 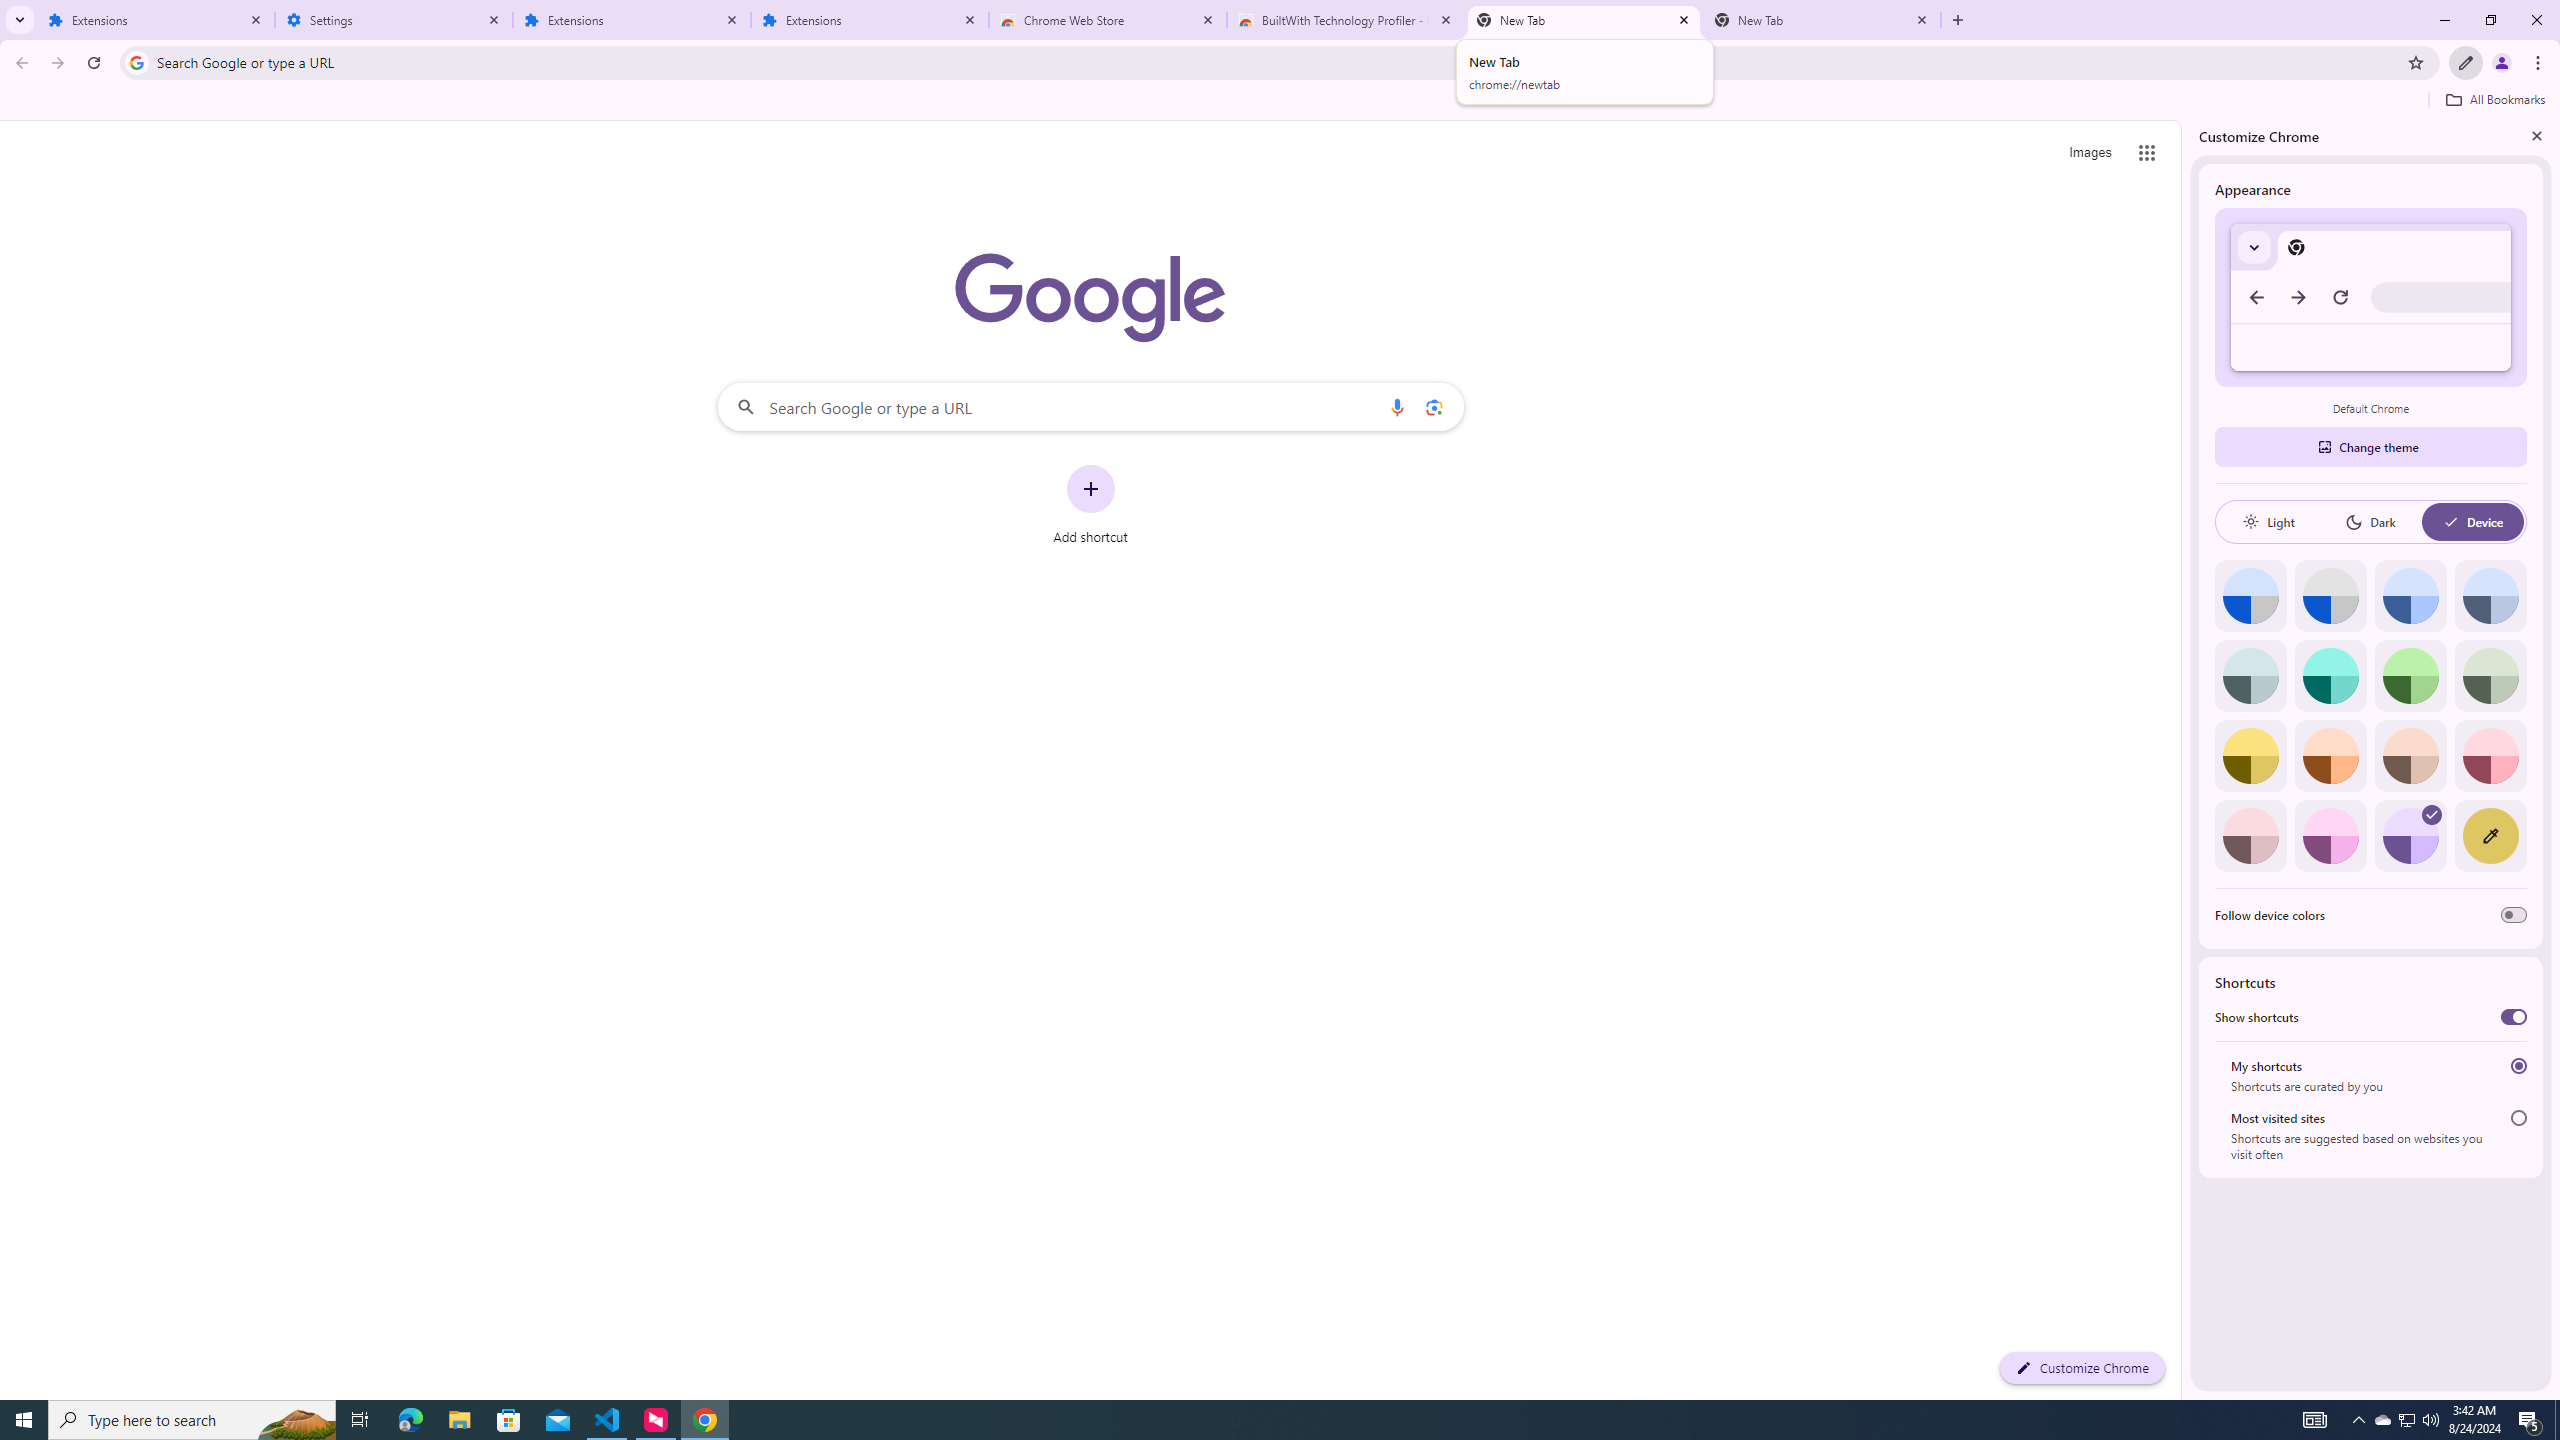 I want to click on BuiltWith Technology Profiler - Chrome Web Store, so click(x=1346, y=20).